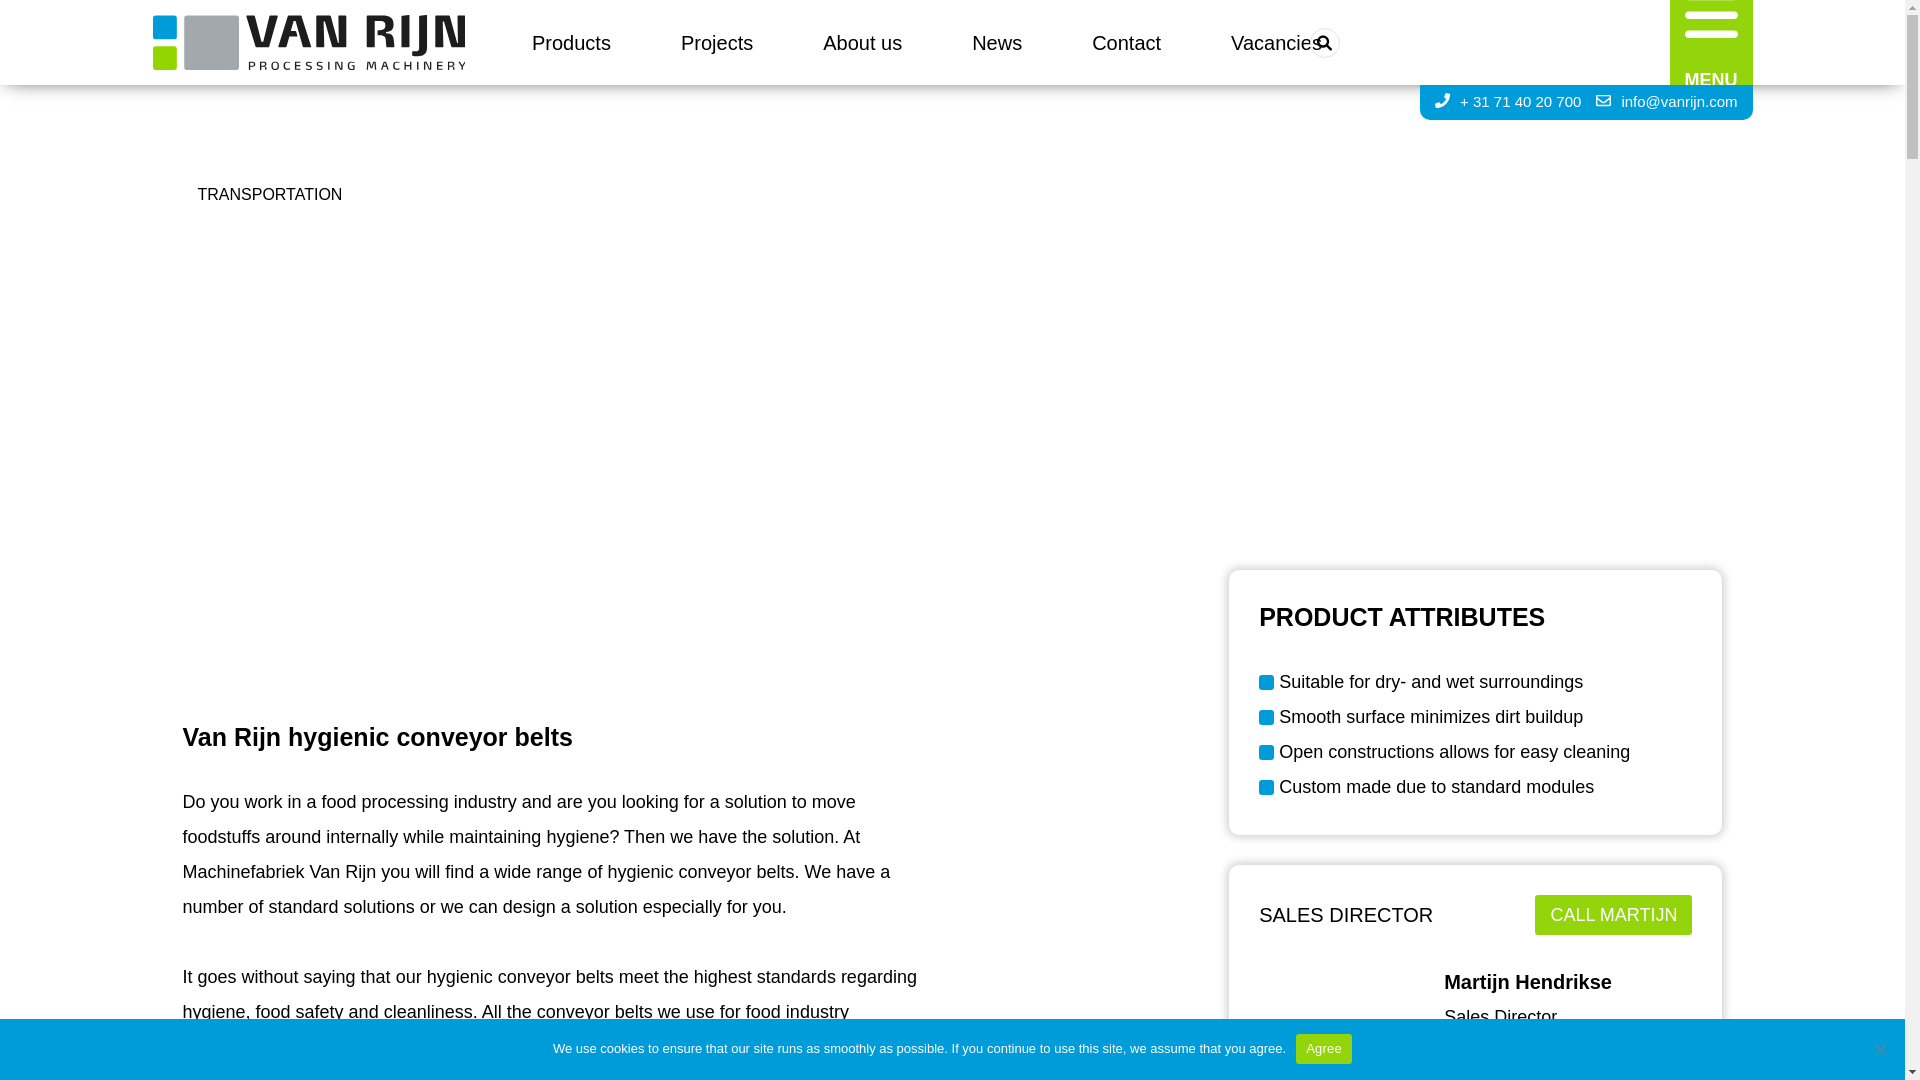 The height and width of the screenshot is (1080, 1920). What do you see at coordinates (1612, 915) in the screenshot?
I see `CALL MARTIJN` at bounding box center [1612, 915].